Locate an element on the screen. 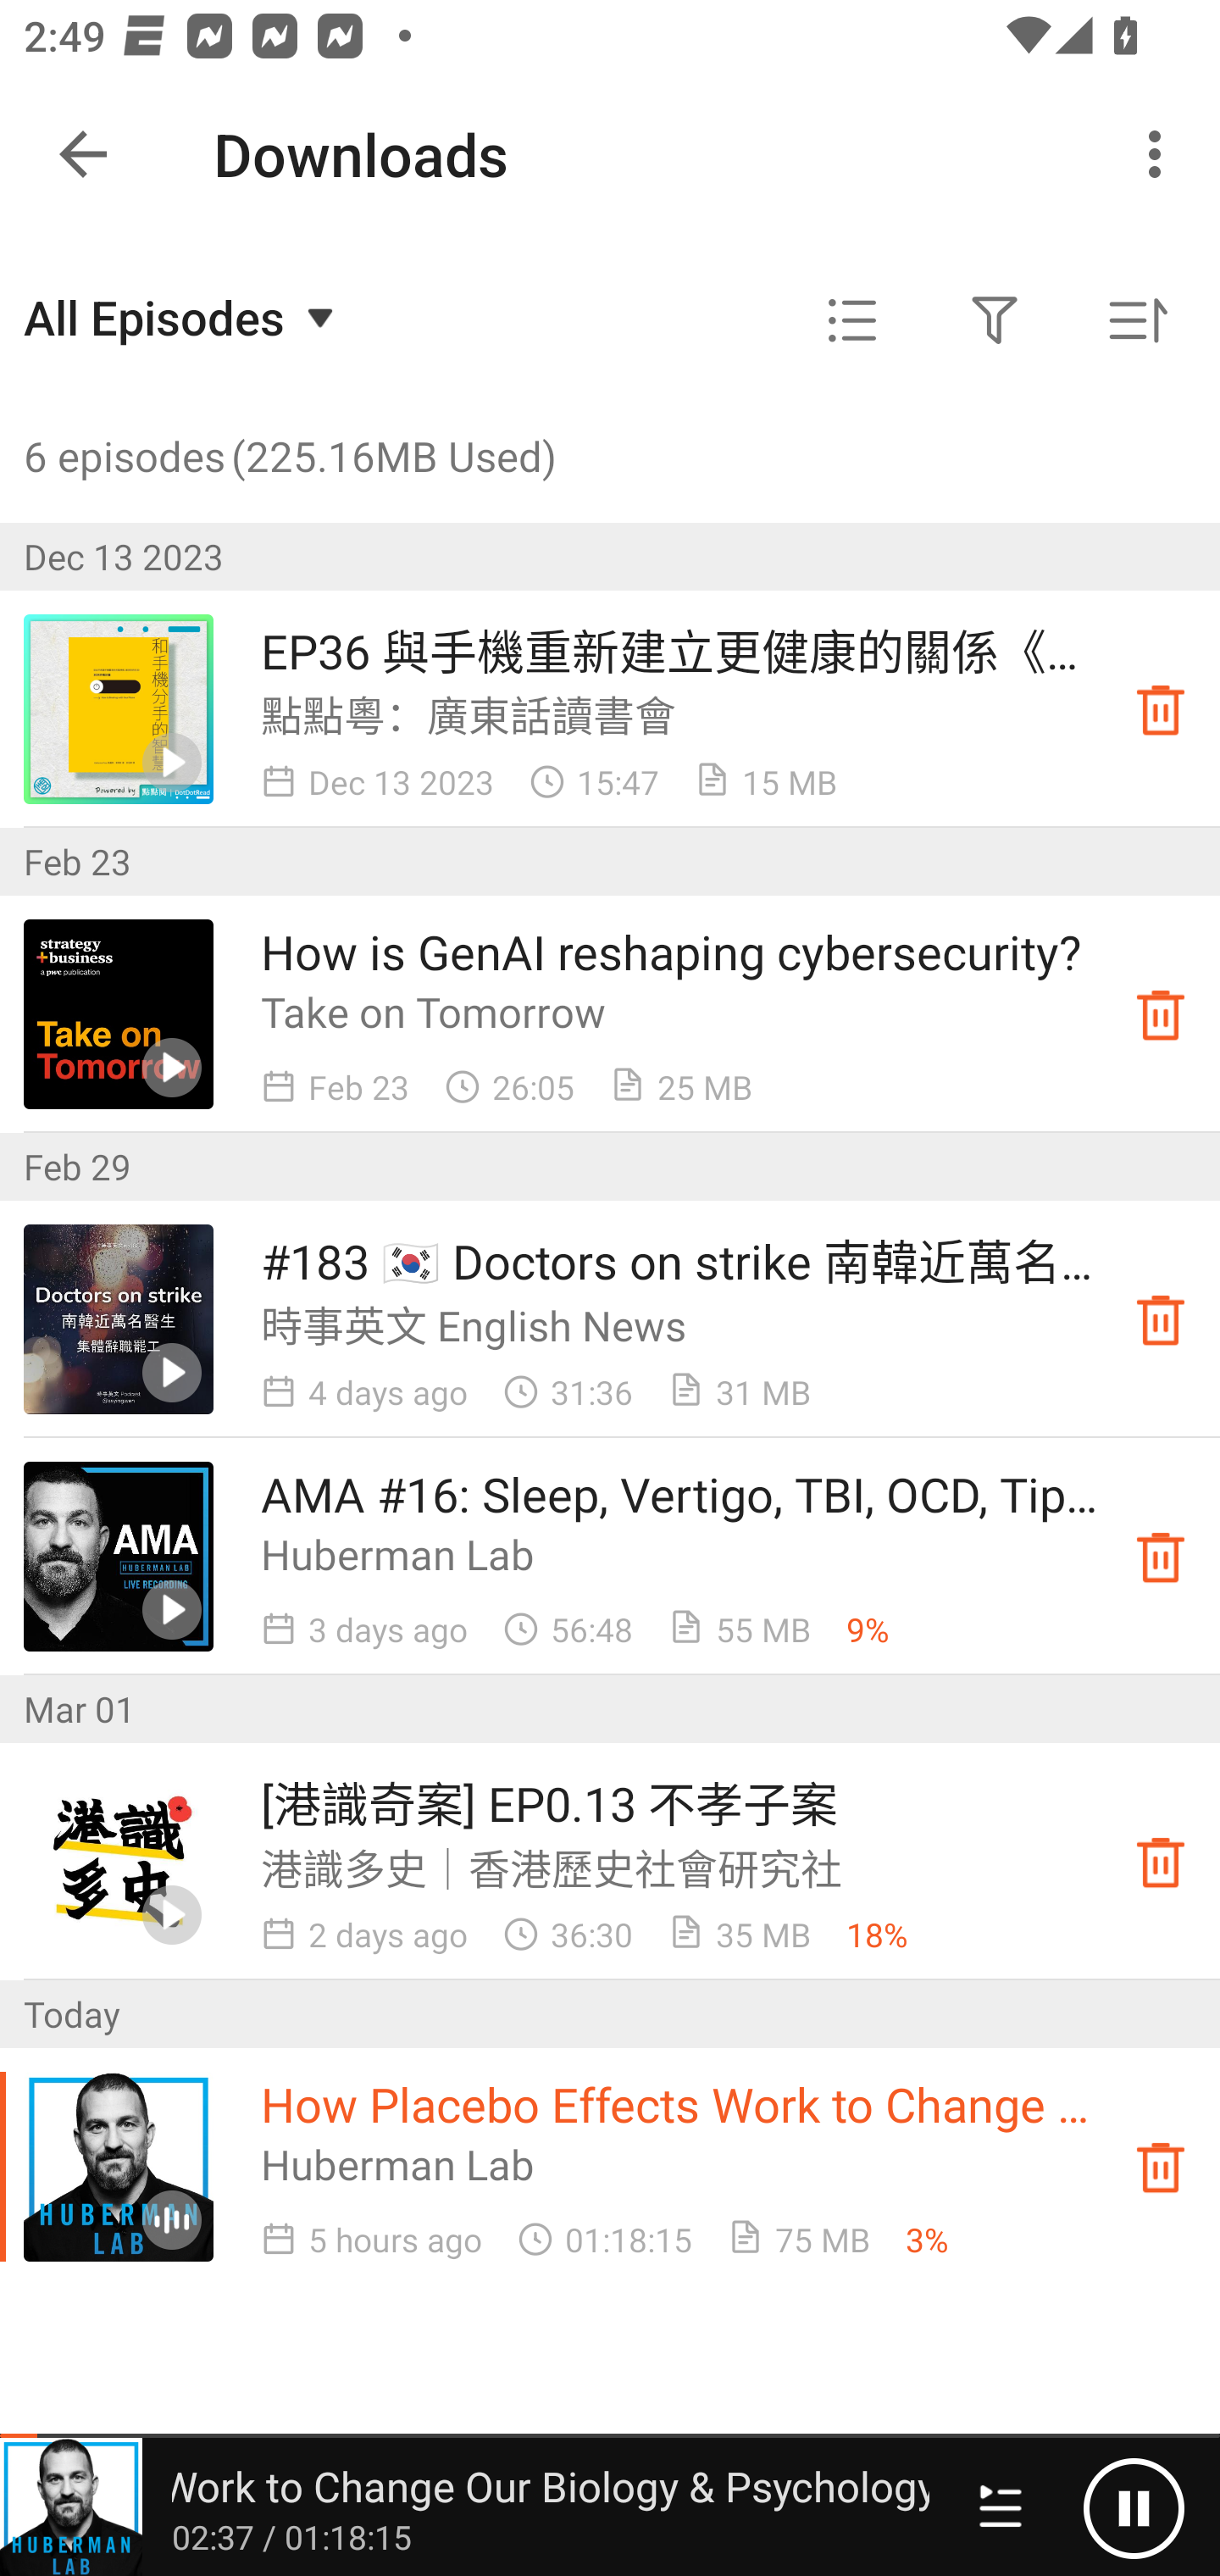 This screenshot has width=1220, height=2576. Downloaded is located at coordinates (1161, 2166).